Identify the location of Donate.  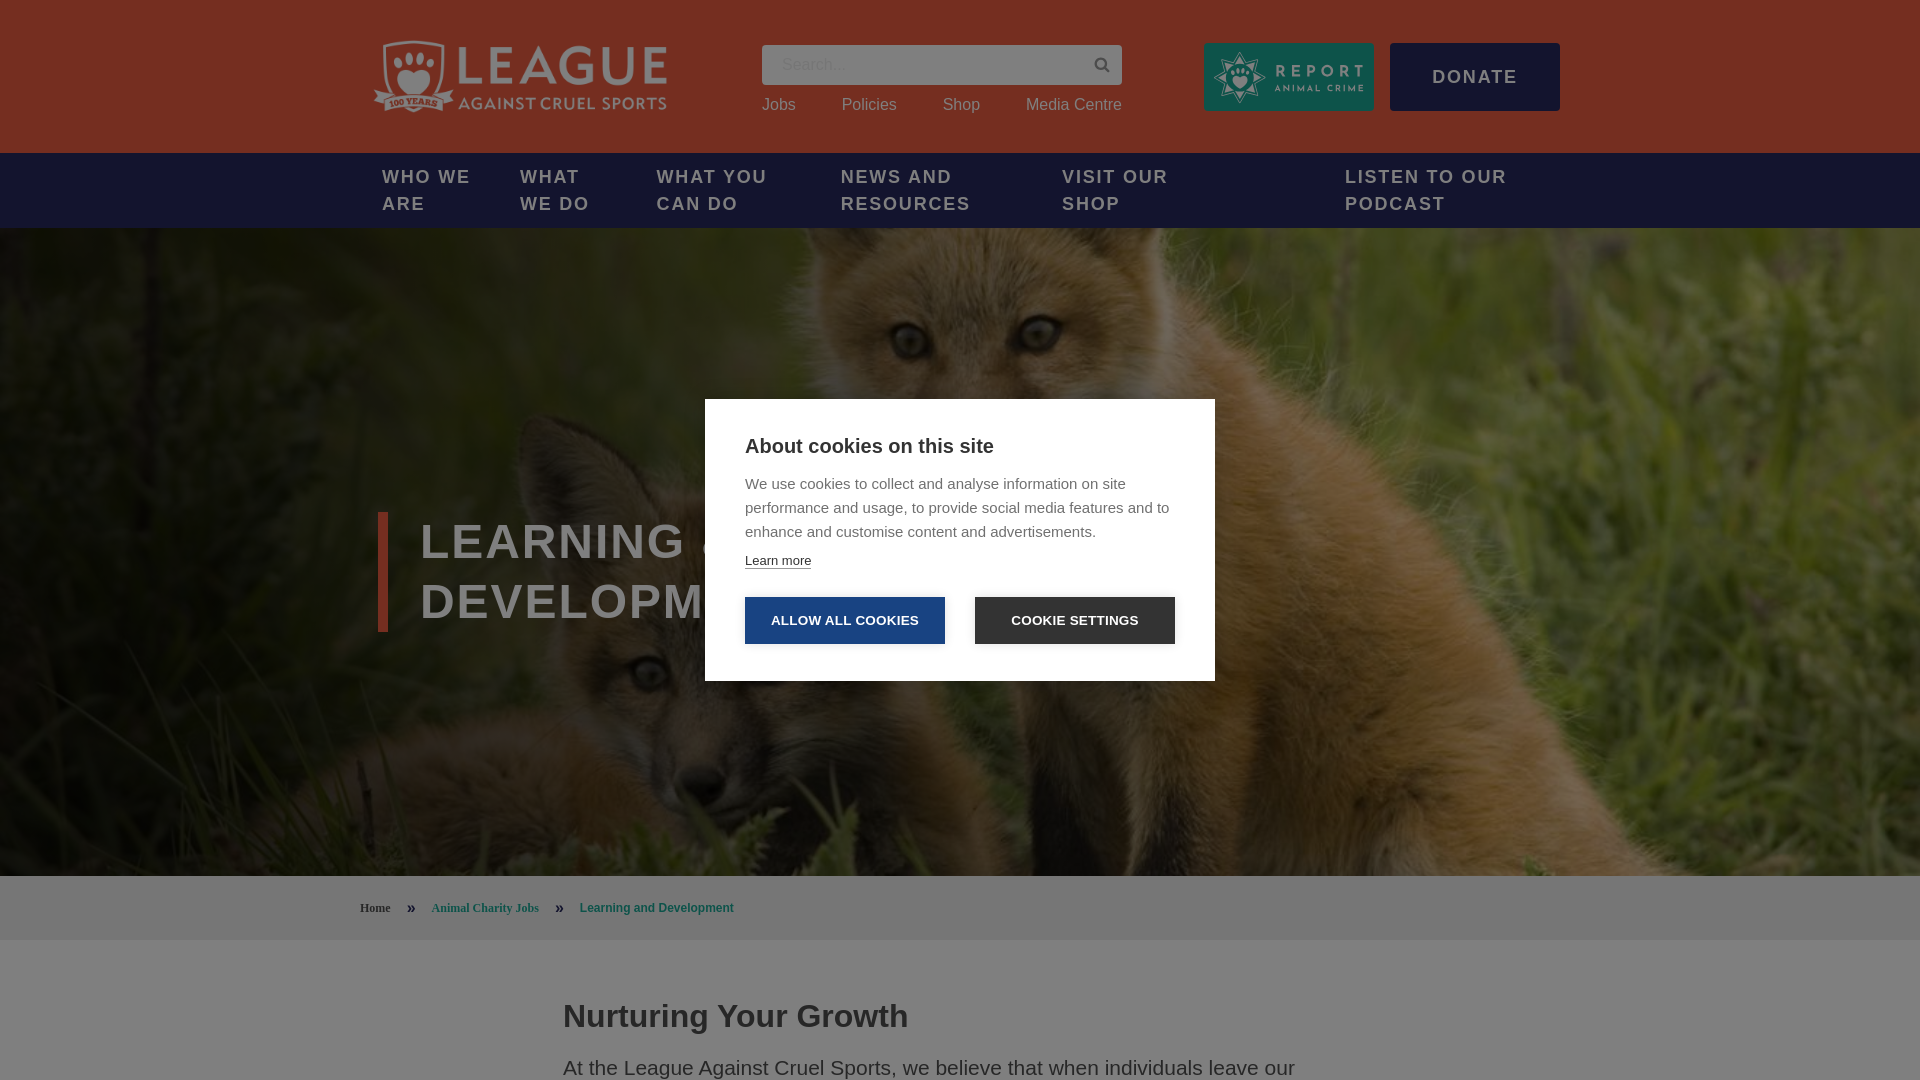
(1474, 77).